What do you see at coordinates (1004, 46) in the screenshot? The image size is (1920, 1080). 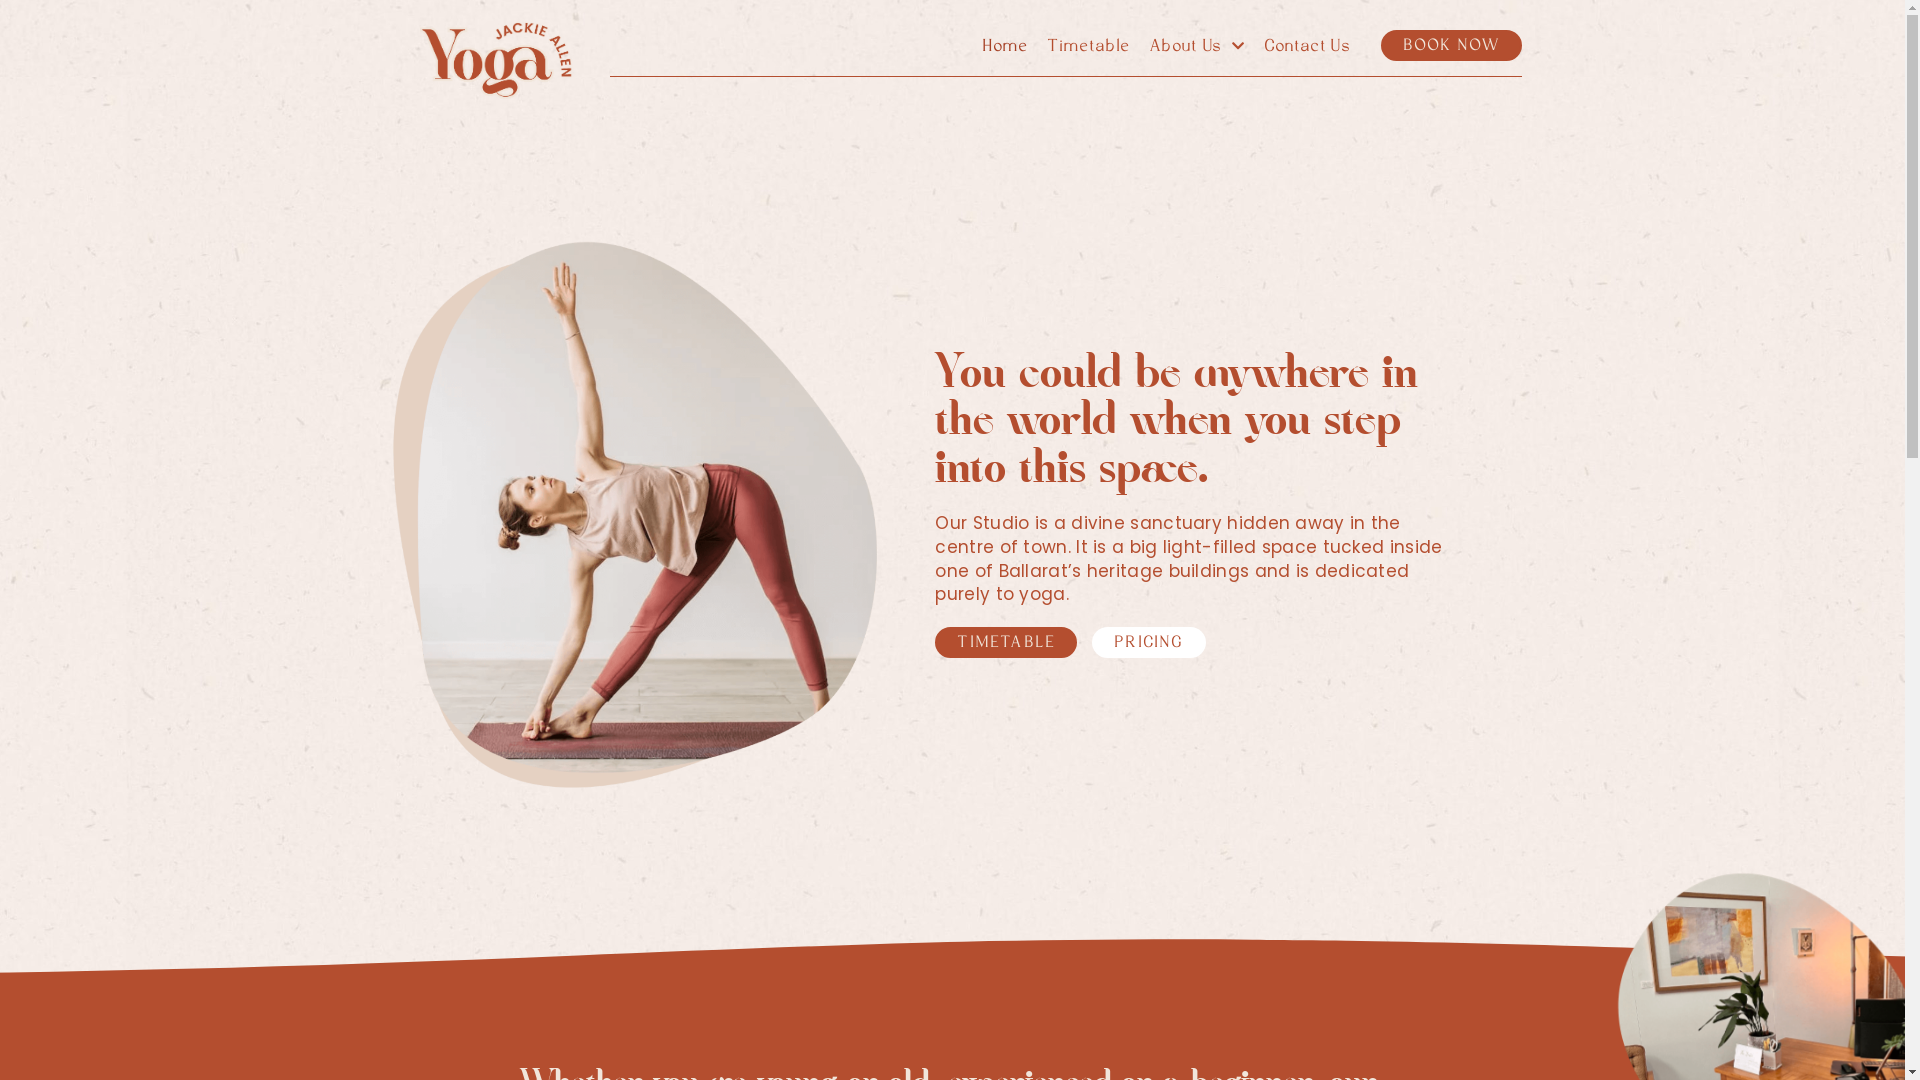 I see `Home` at bounding box center [1004, 46].